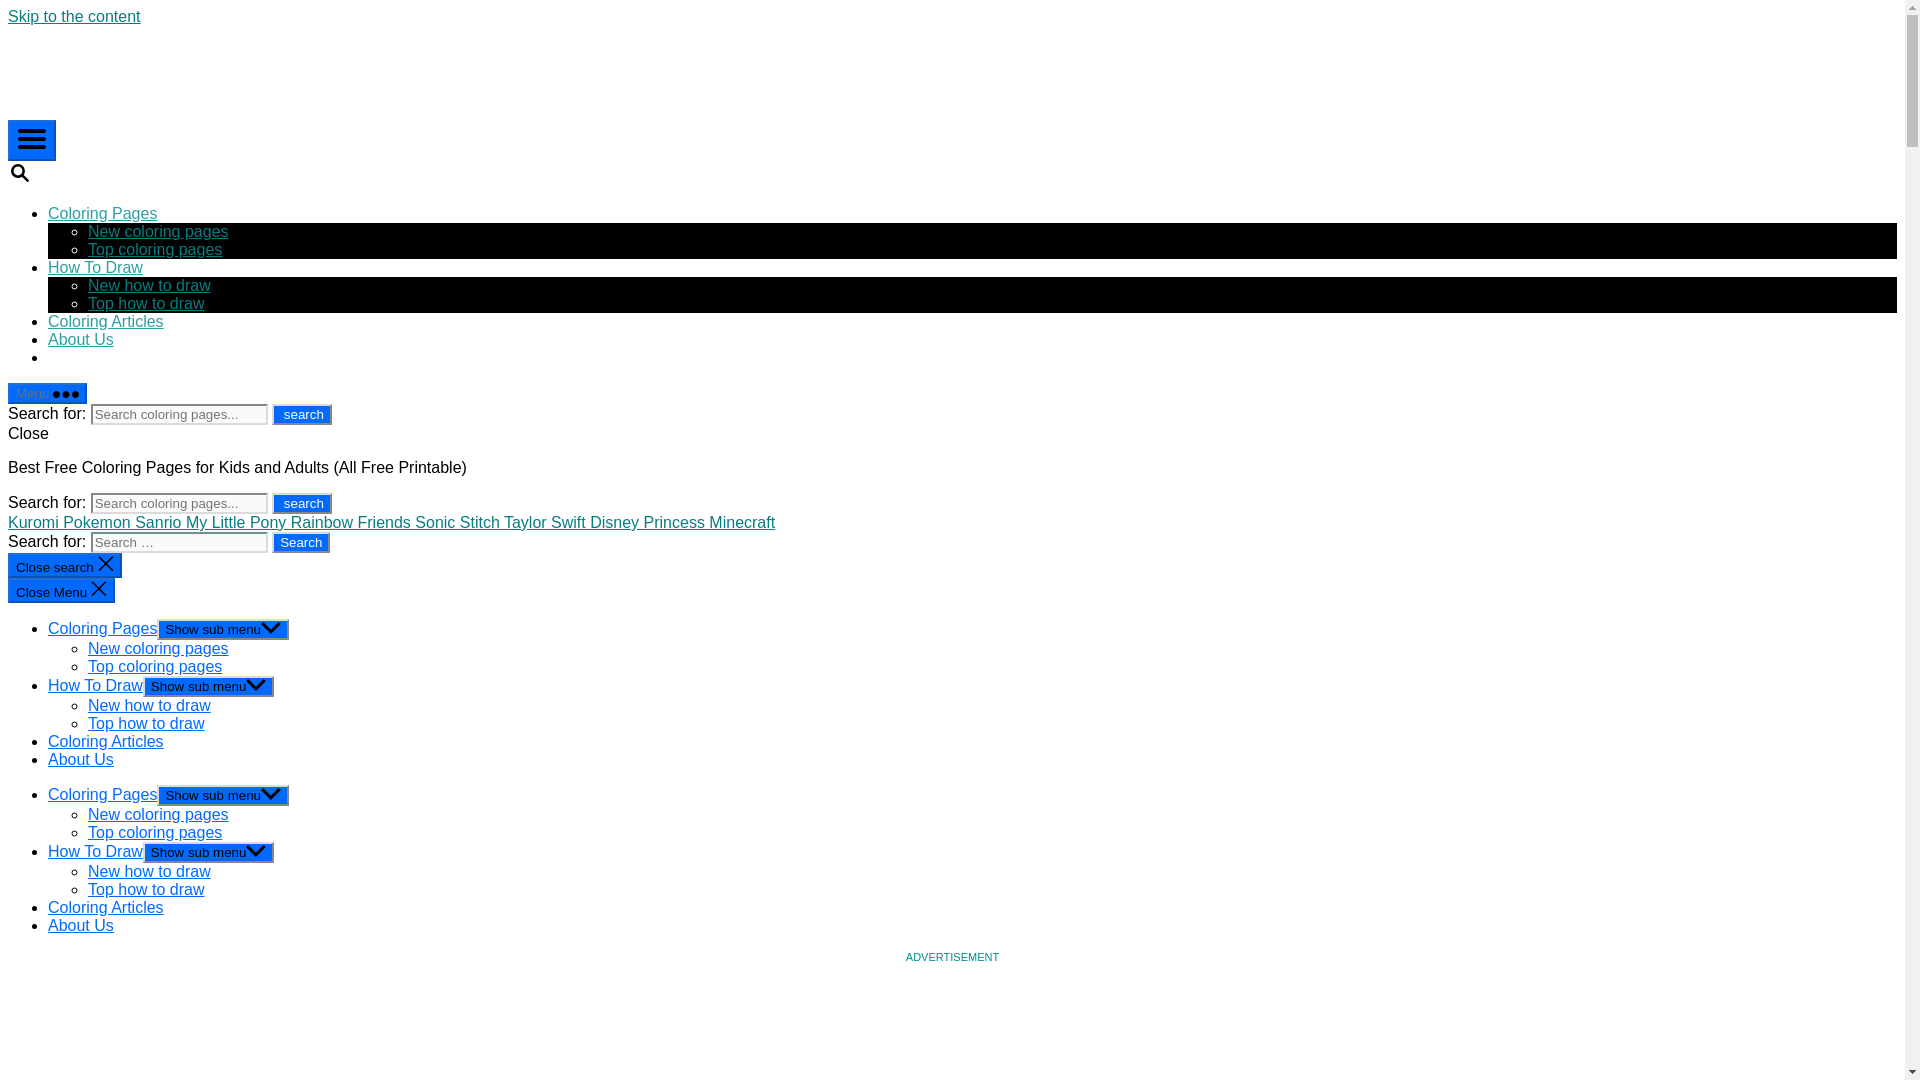  Describe the element at coordinates (158, 648) in the screenshot. I see `New coloring pages` at that location.